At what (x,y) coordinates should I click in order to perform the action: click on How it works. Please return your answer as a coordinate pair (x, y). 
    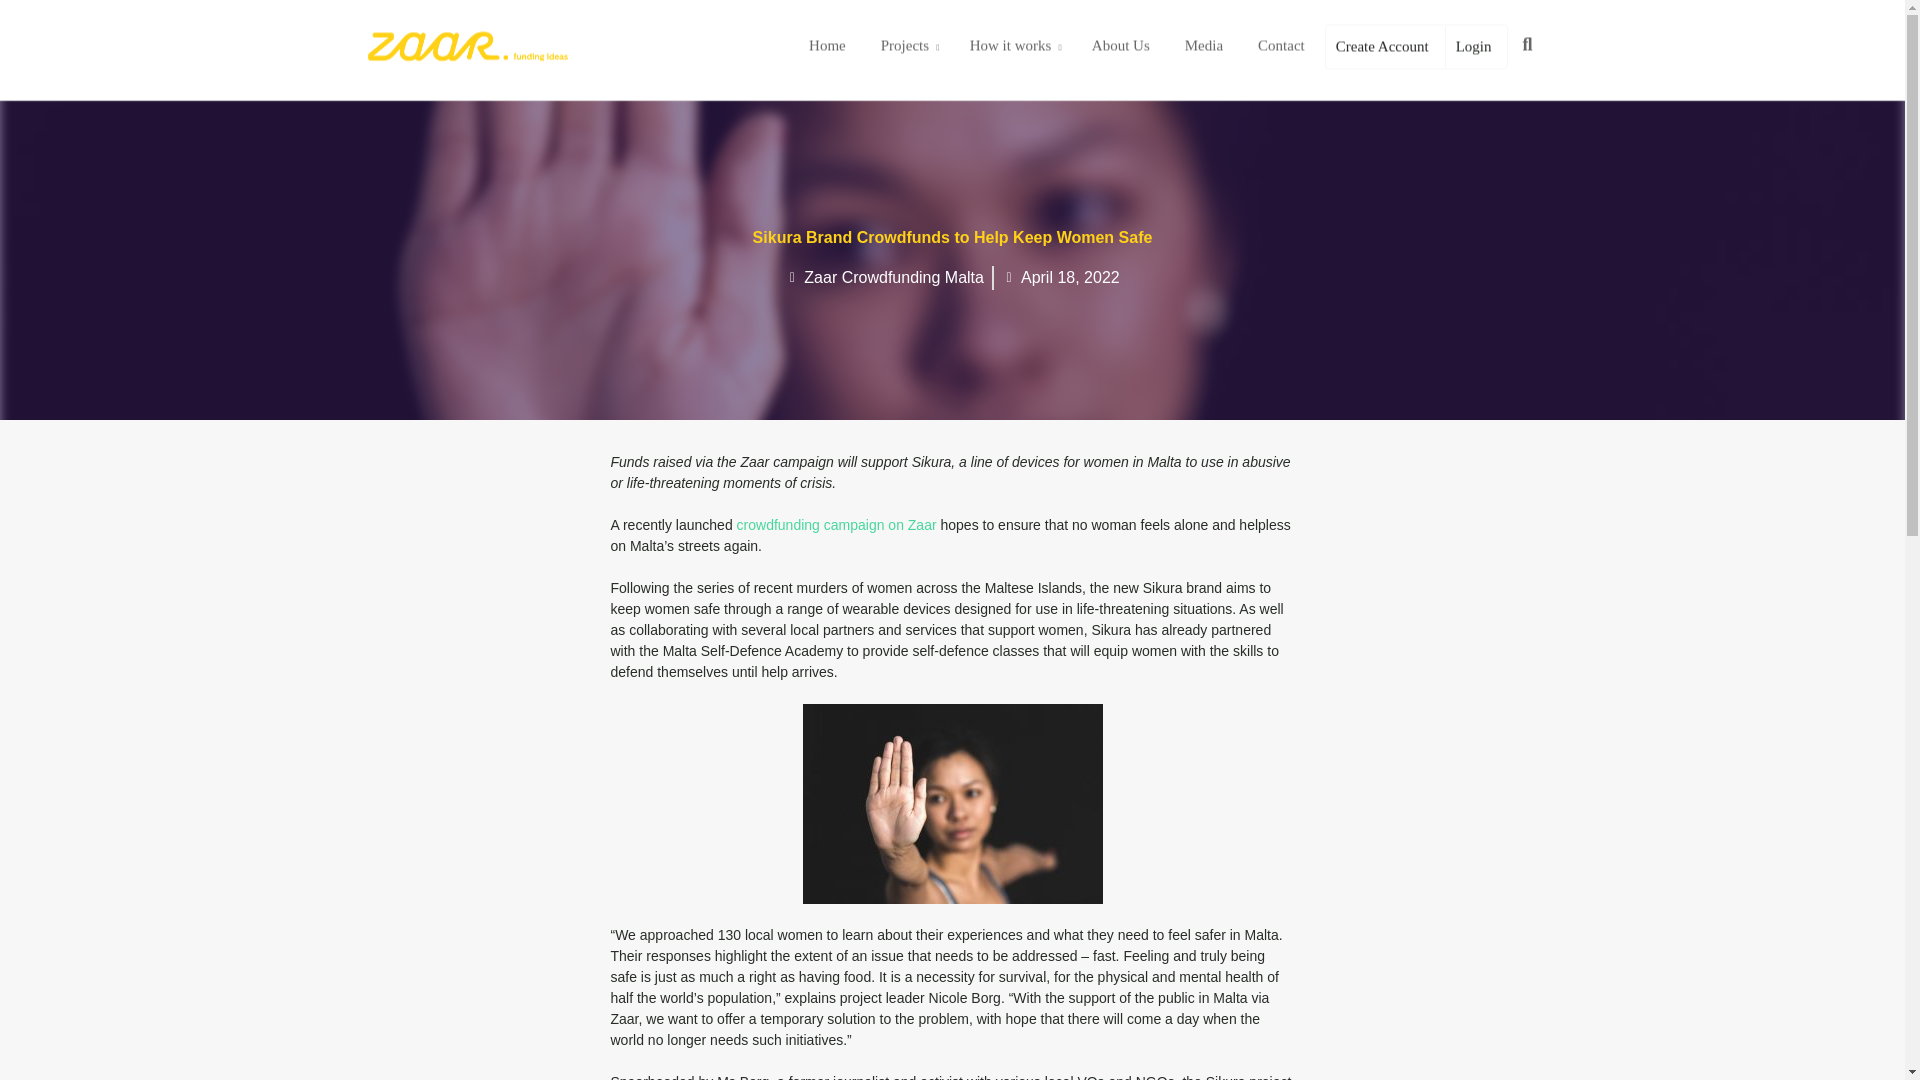
    Looking at the image, I should click on (1016, 51).